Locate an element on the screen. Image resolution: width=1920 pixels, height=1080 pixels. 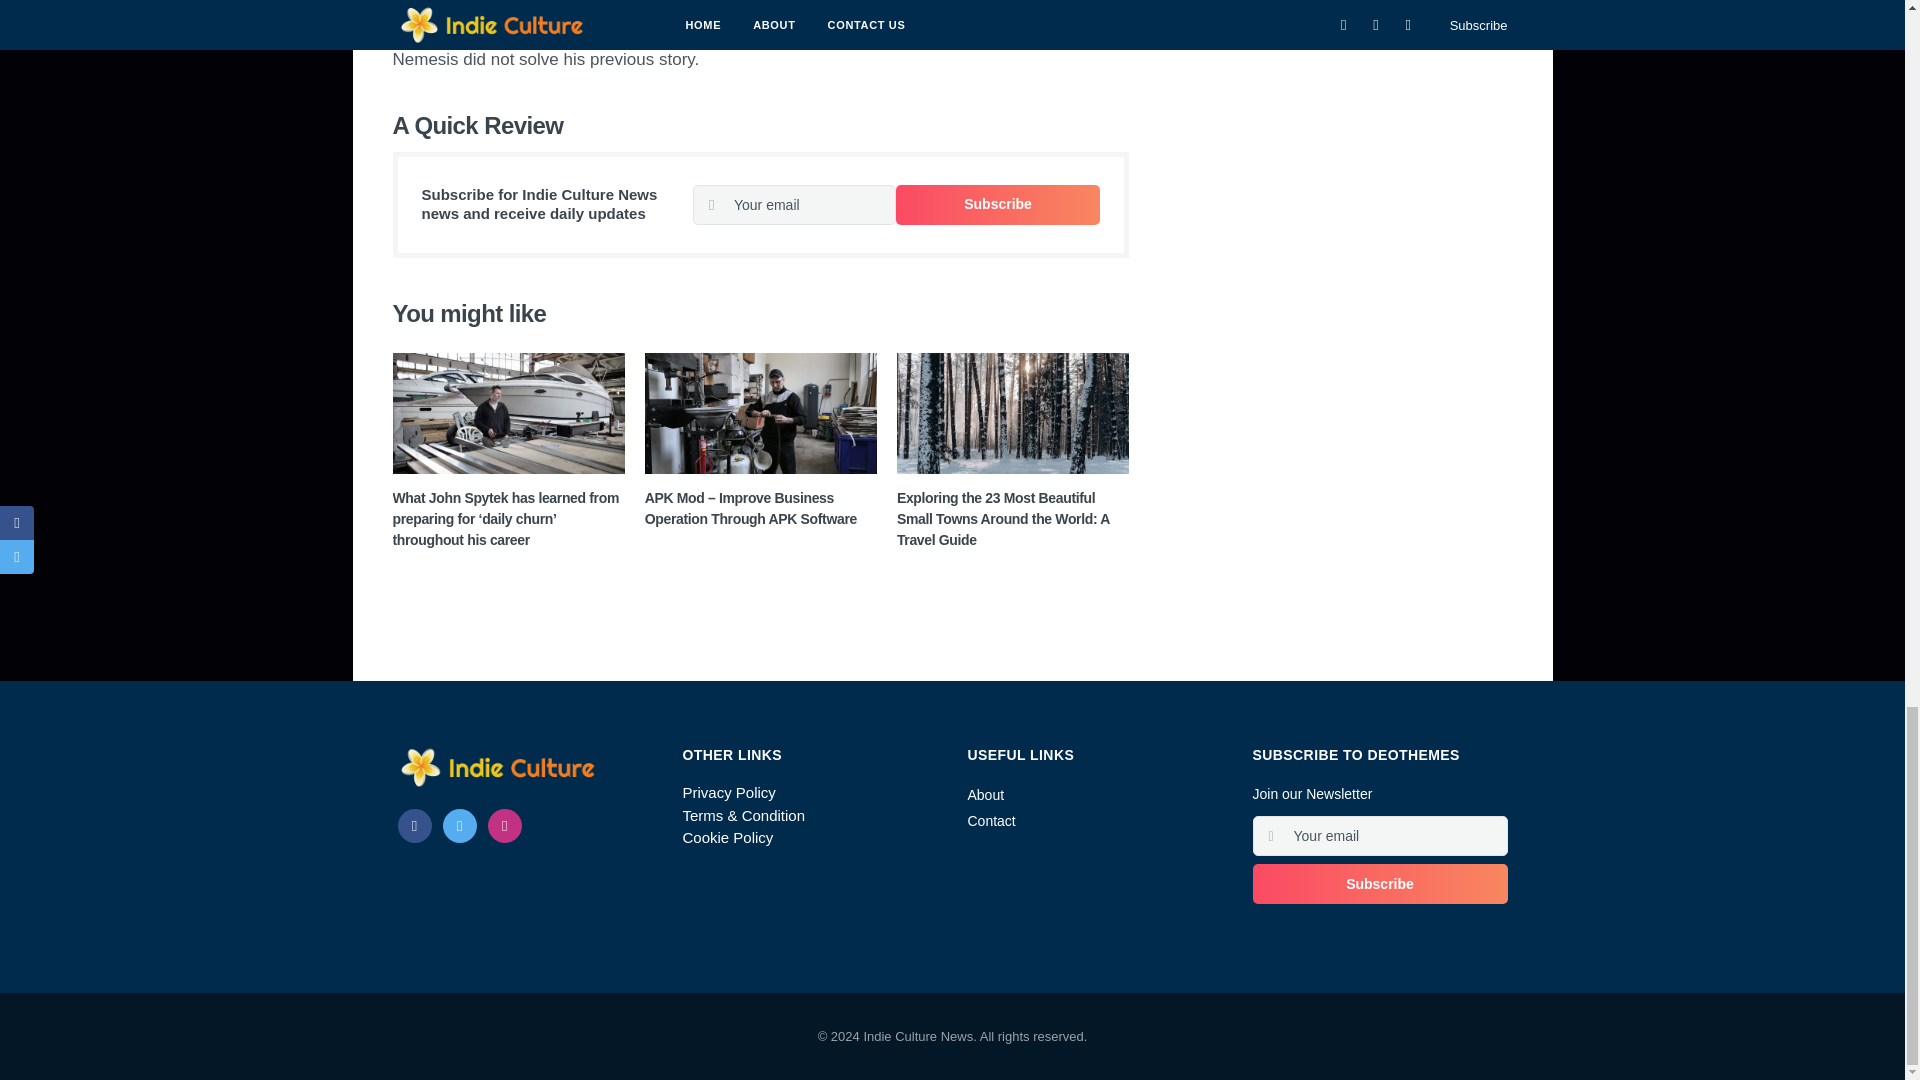
Subscribe is located at coordinates (998, 204).